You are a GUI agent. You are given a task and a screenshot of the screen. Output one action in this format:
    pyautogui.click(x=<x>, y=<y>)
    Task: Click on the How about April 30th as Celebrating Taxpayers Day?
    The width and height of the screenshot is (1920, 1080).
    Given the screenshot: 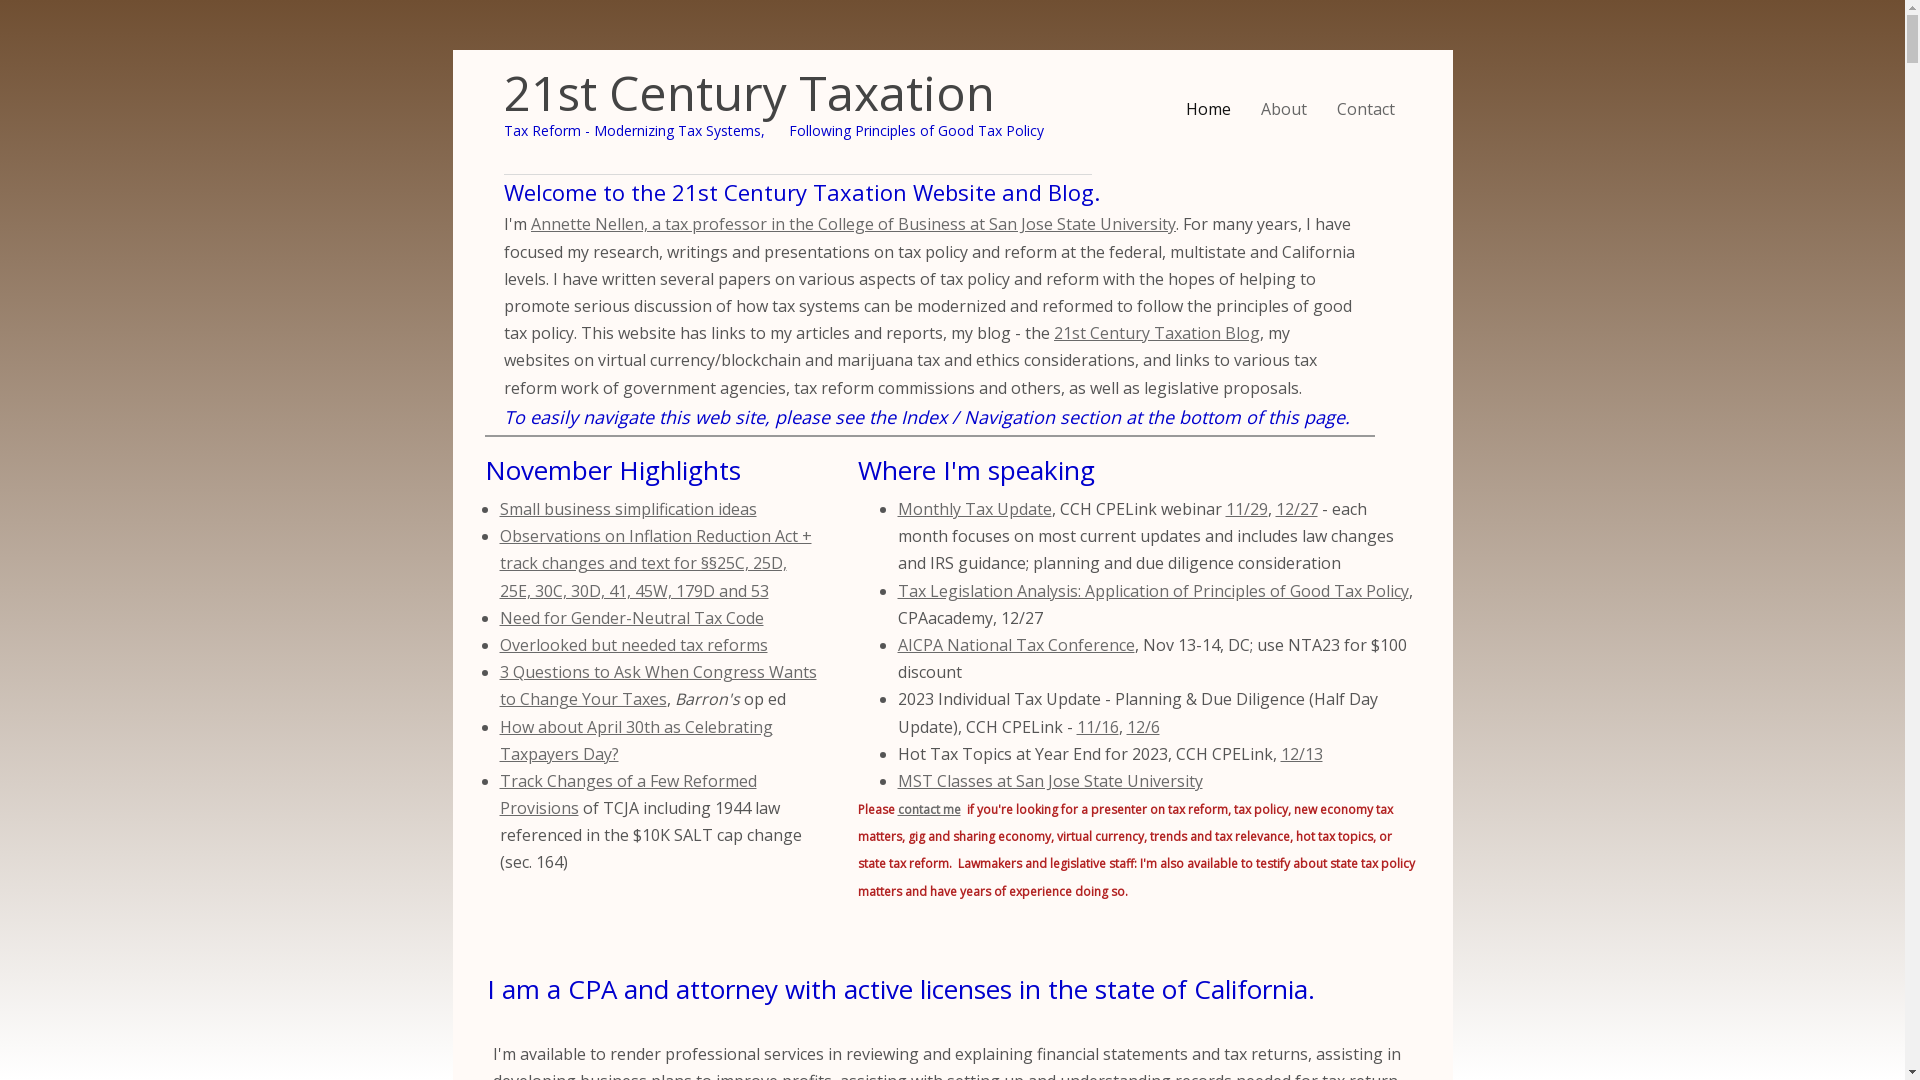 What is the action you would take?
    pyautogui.click(x=636, y=740)
    